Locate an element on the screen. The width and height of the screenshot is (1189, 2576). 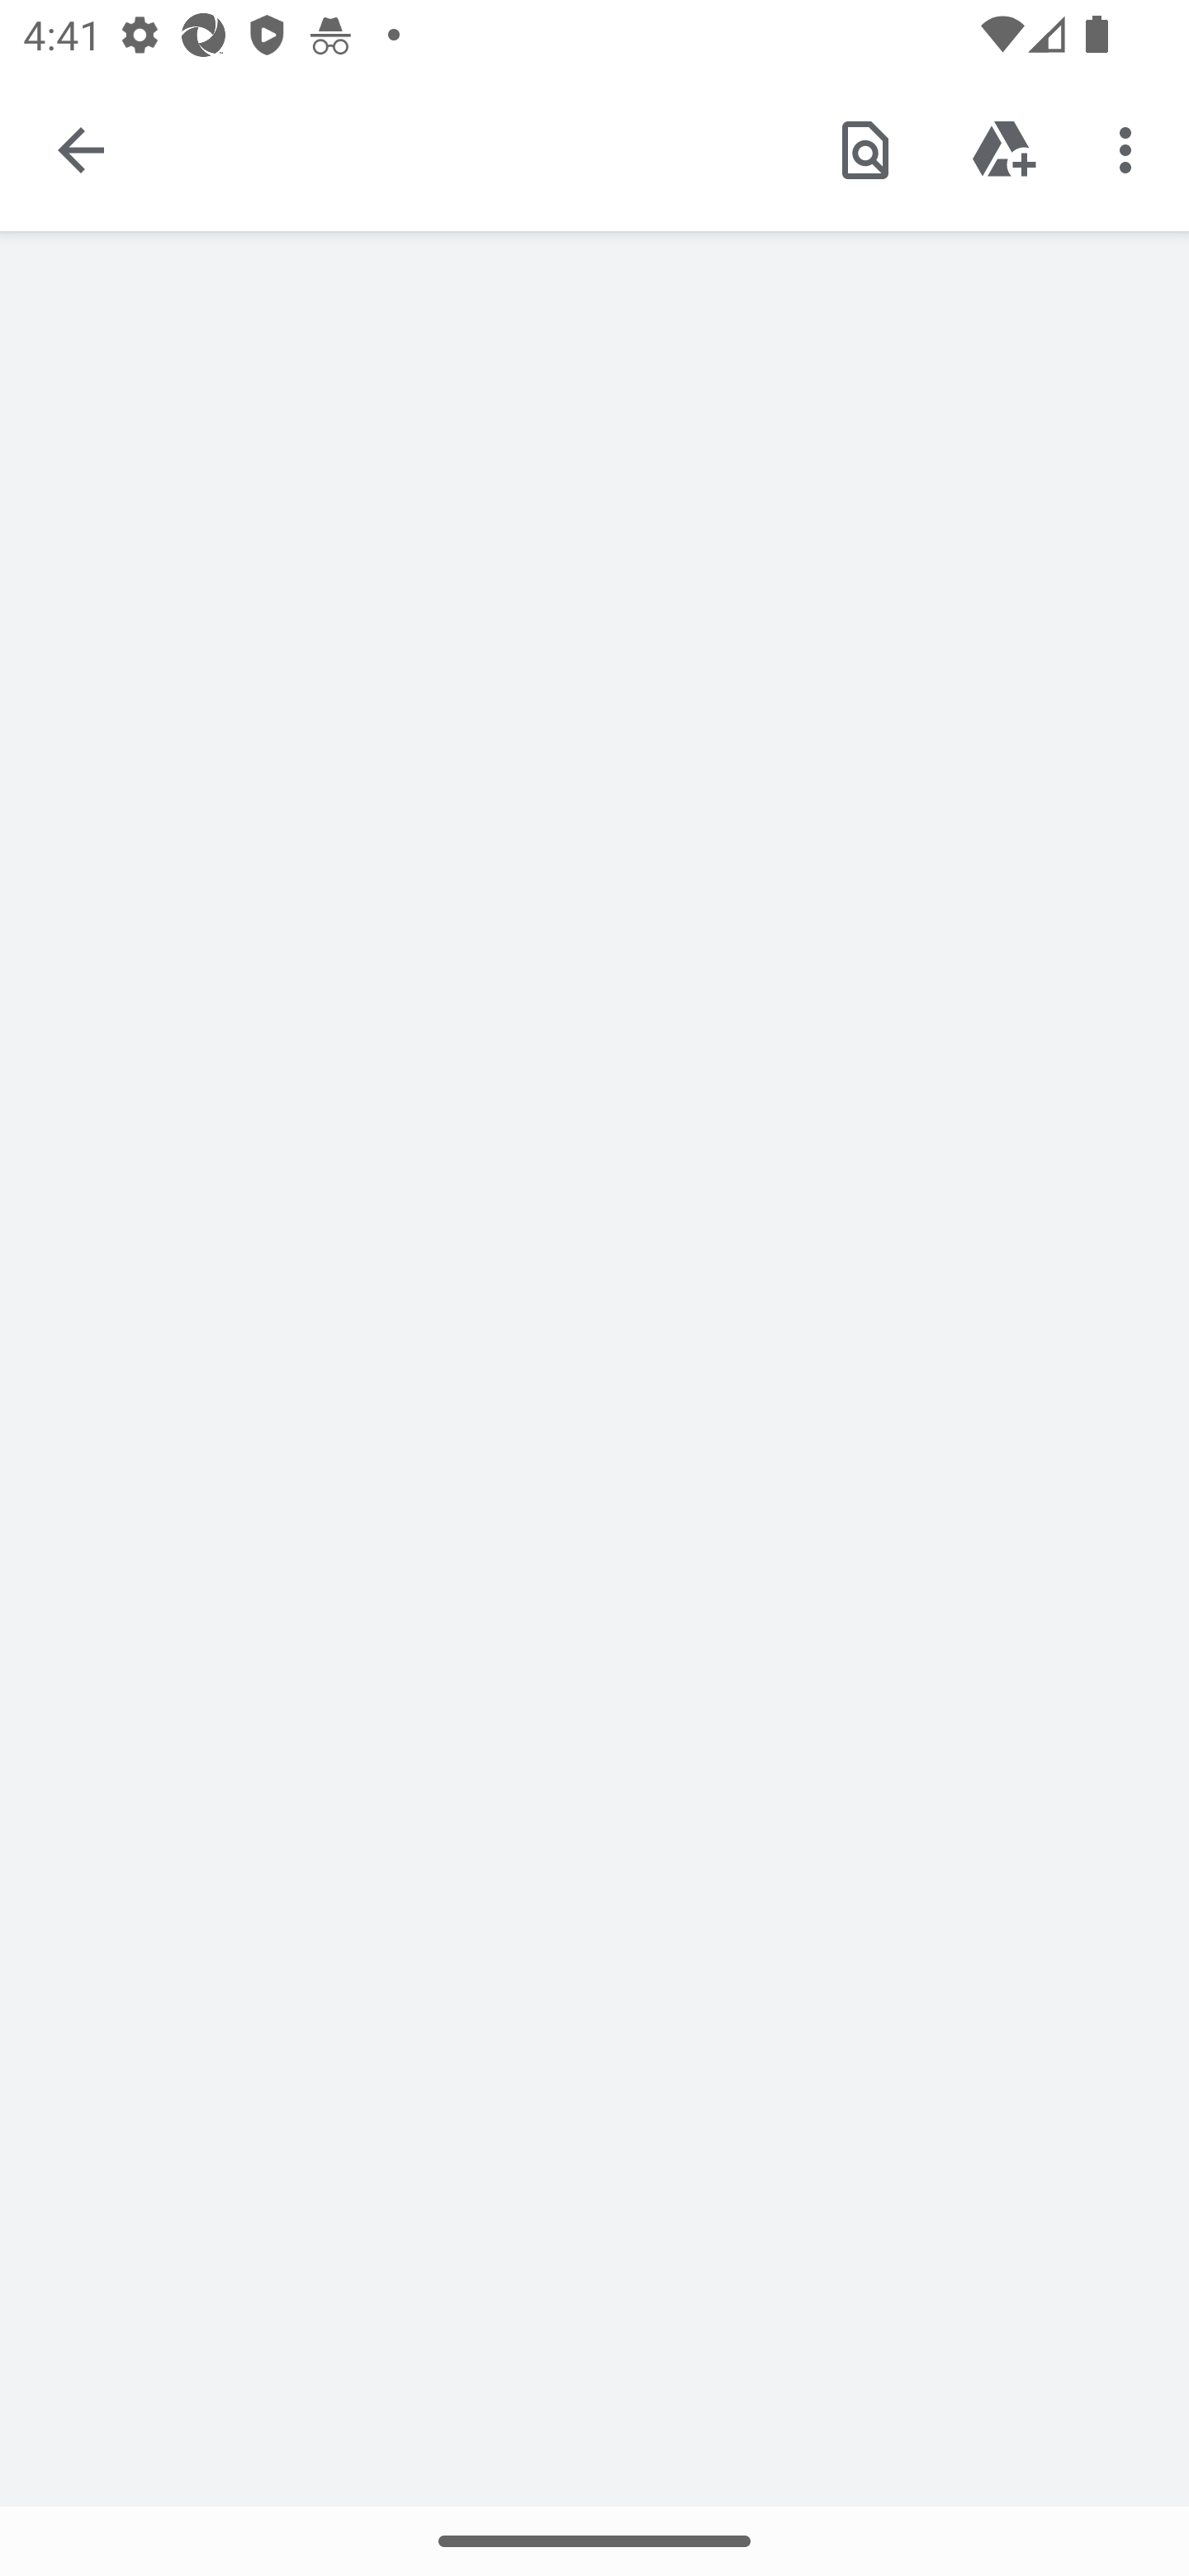
More options is located at coordinates (1131, 149).